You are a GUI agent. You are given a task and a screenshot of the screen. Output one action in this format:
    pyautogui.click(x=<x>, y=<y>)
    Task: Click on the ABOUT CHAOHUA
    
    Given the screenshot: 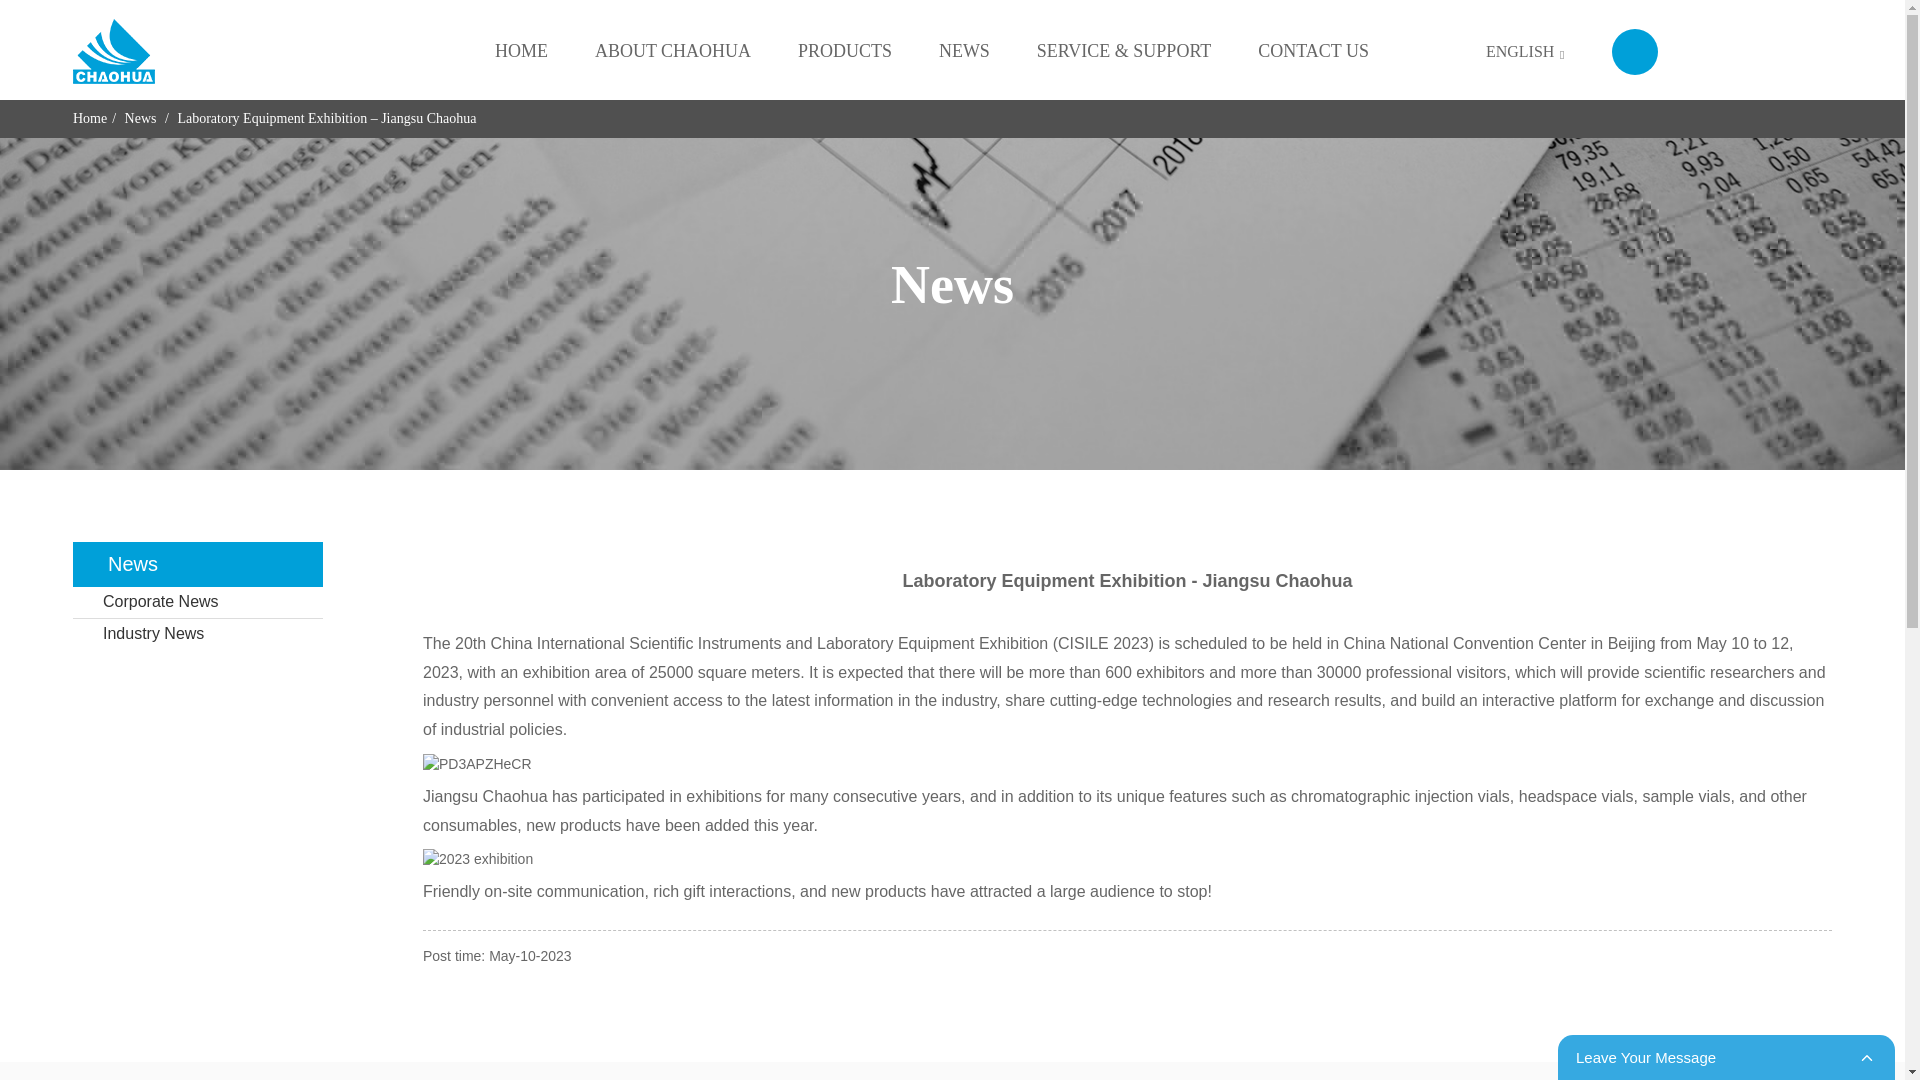 What is the action you would take?
    pyautogui.click(x=672, y=52)
    